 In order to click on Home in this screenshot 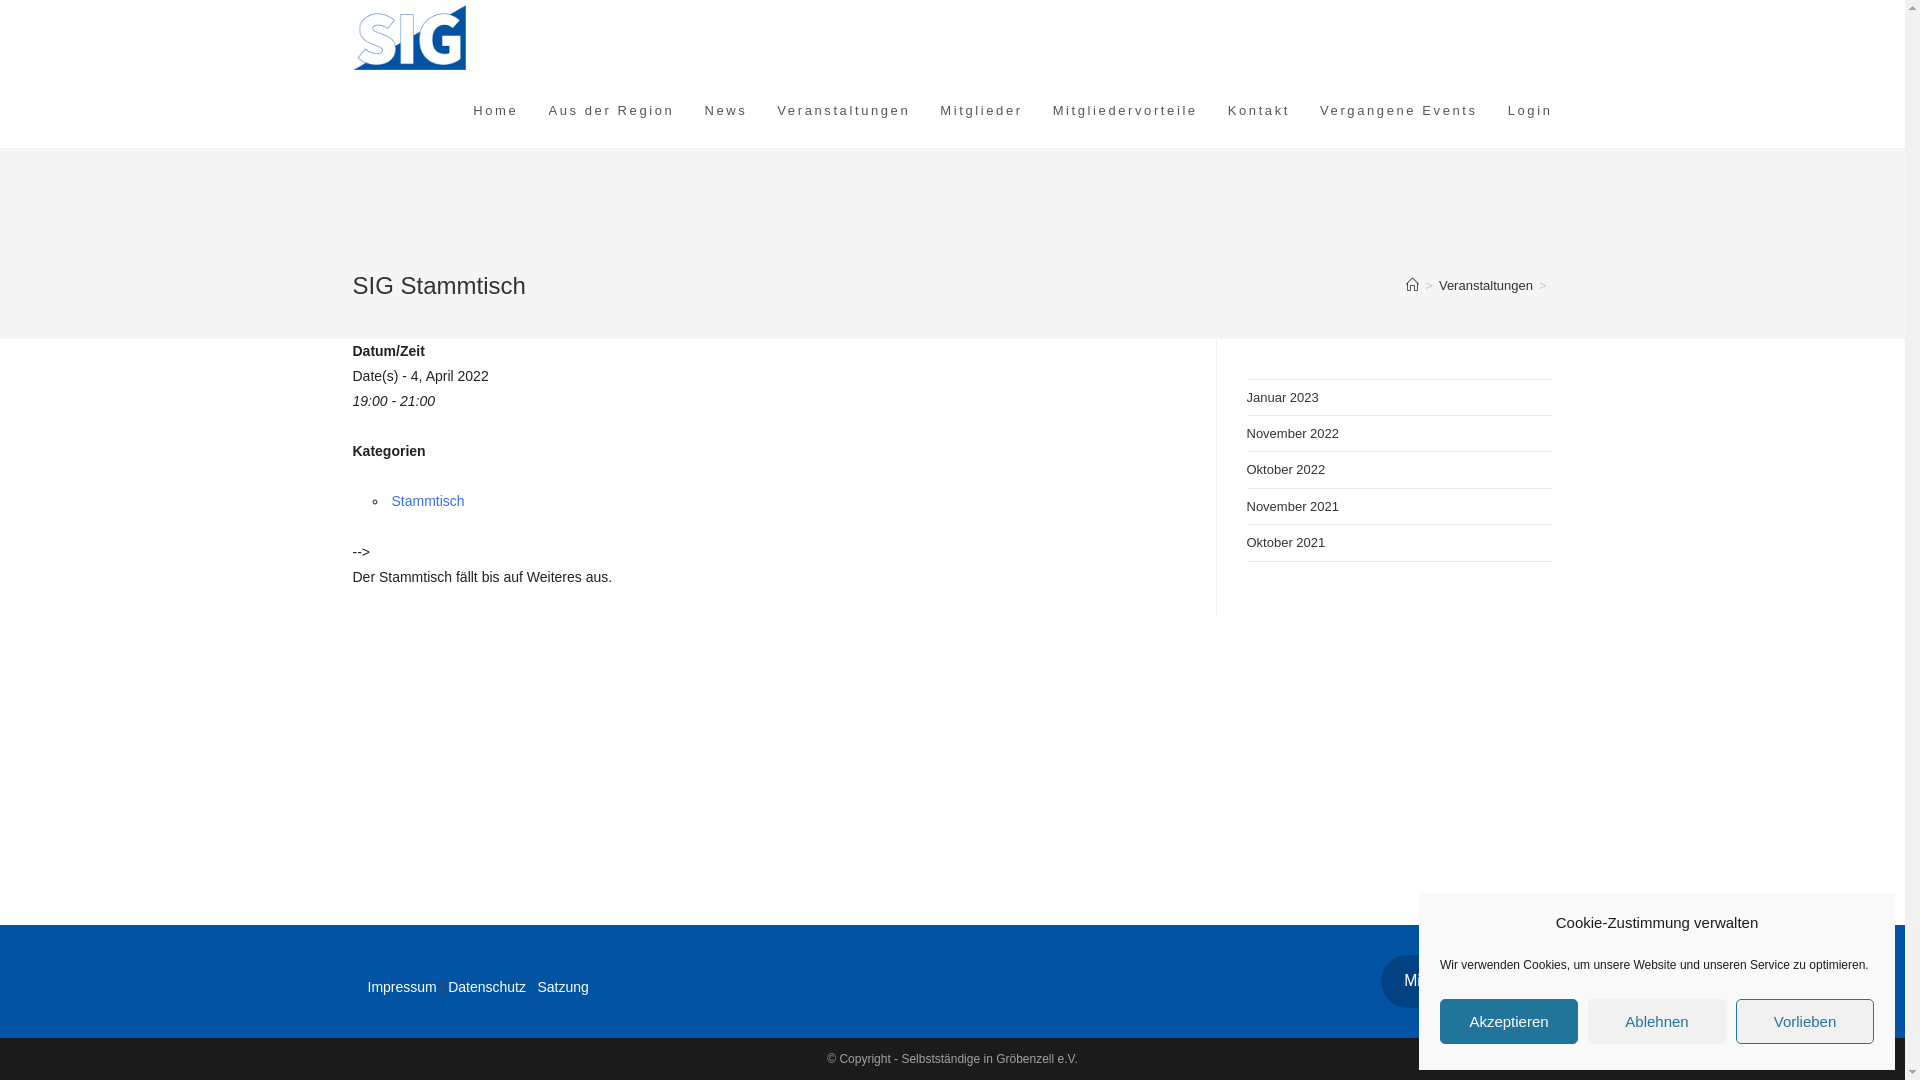, I will do `click(496, 111)`.